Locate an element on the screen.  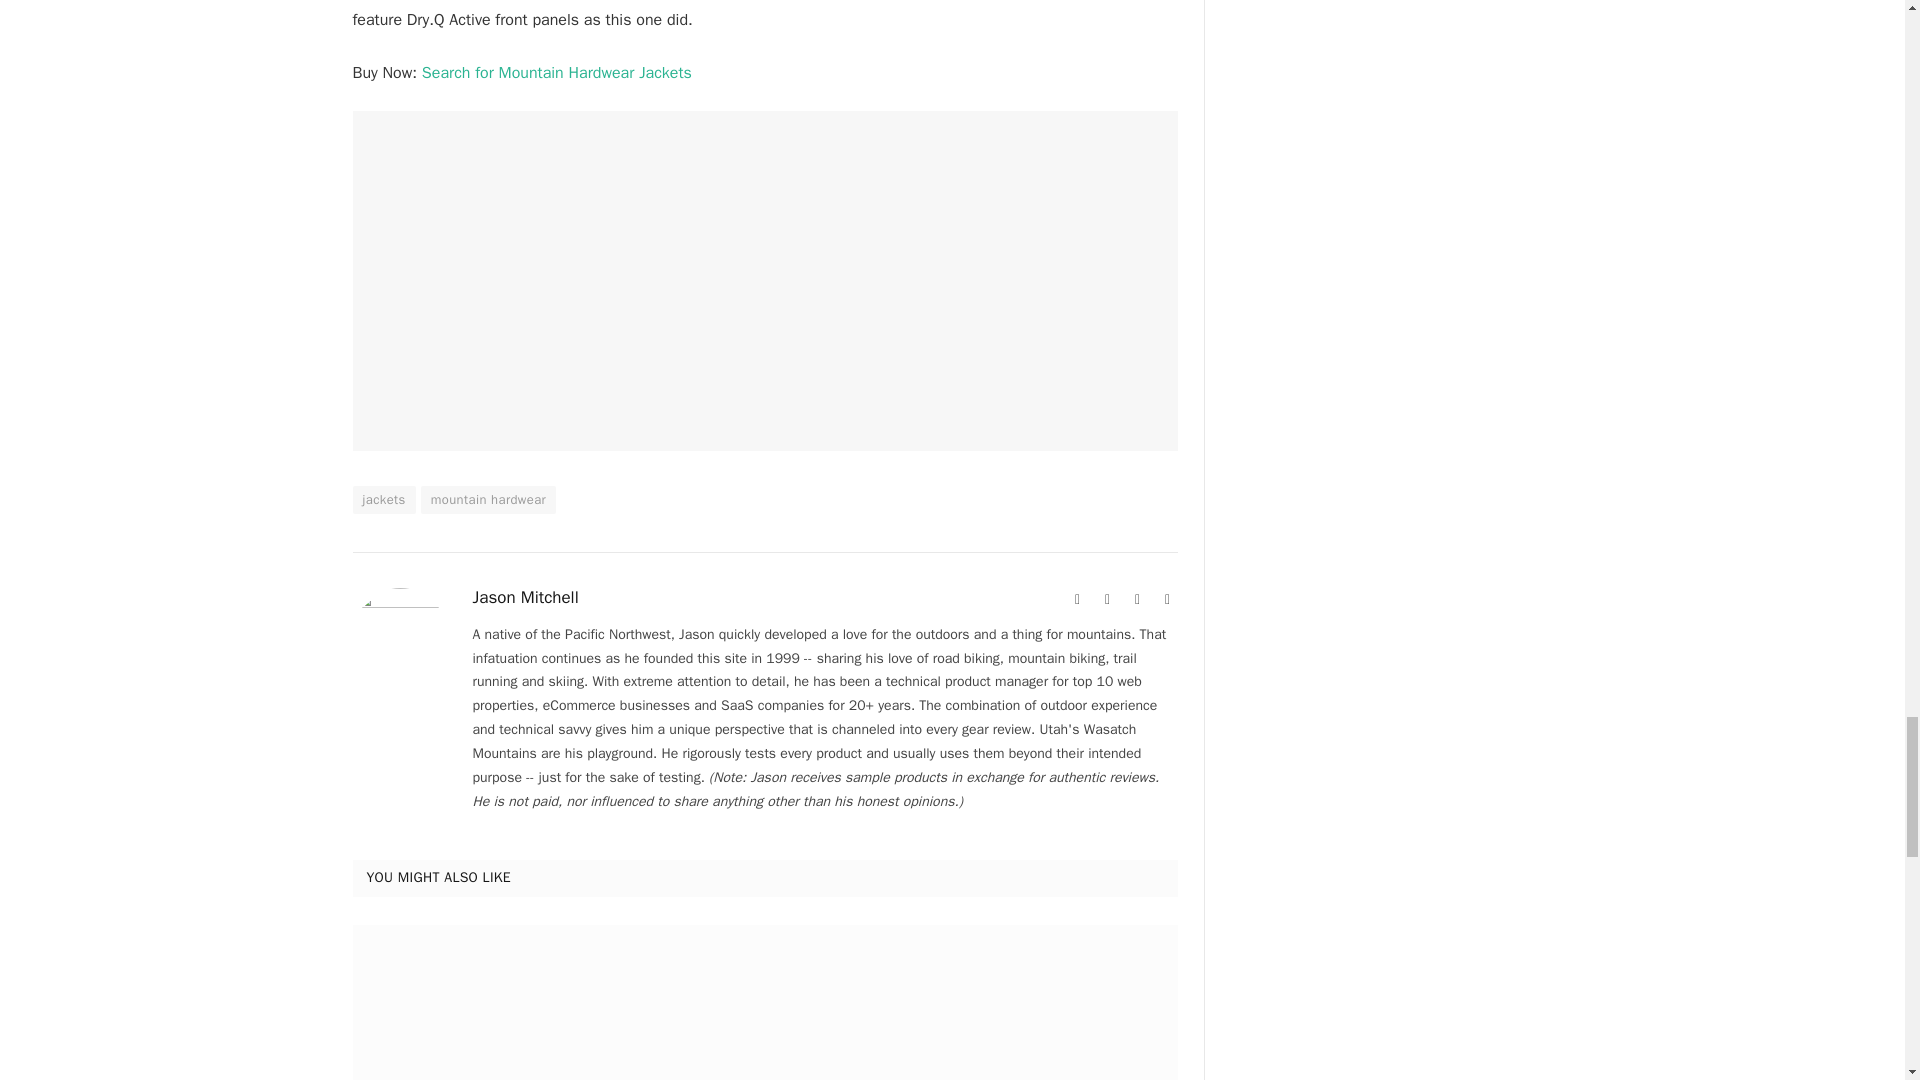
Instagram is located at coordinates (1138, 600).